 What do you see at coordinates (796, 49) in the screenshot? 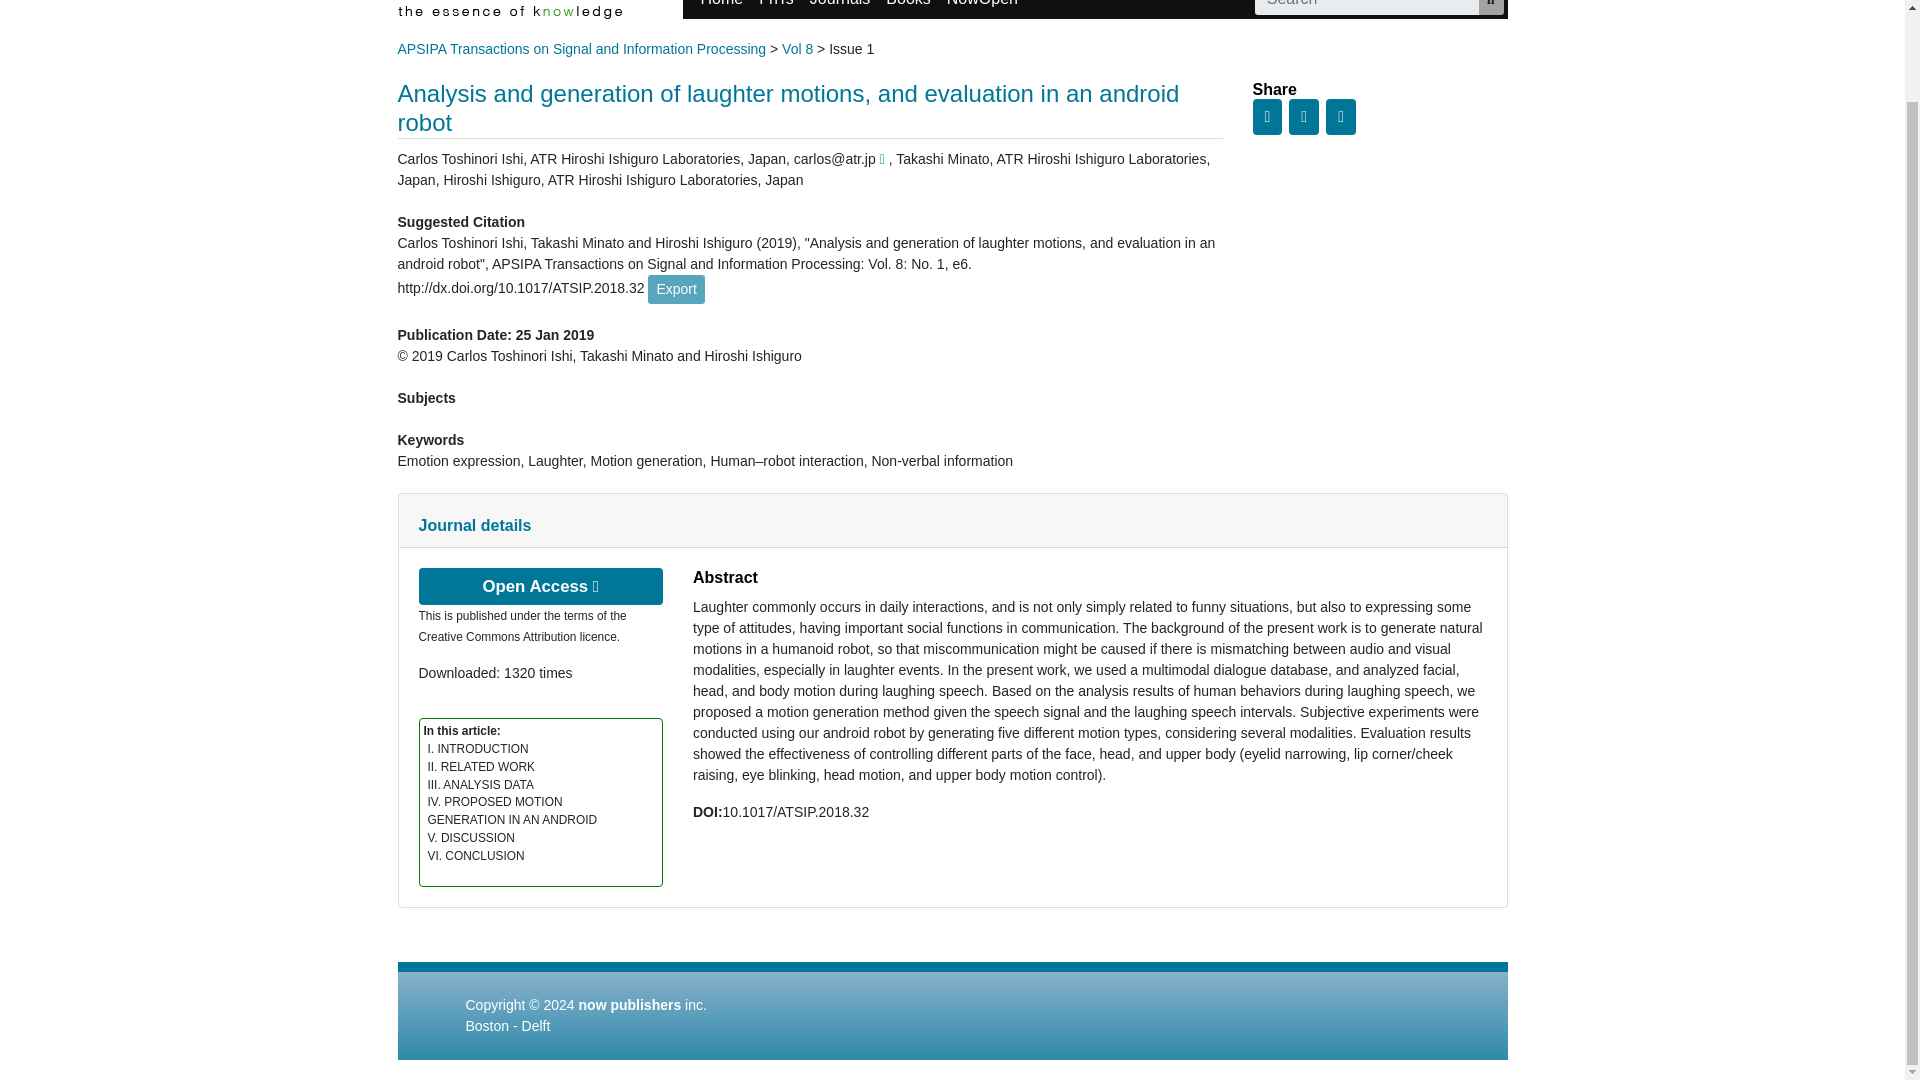
I see `Vol 8` at bounding box center [796, 49].